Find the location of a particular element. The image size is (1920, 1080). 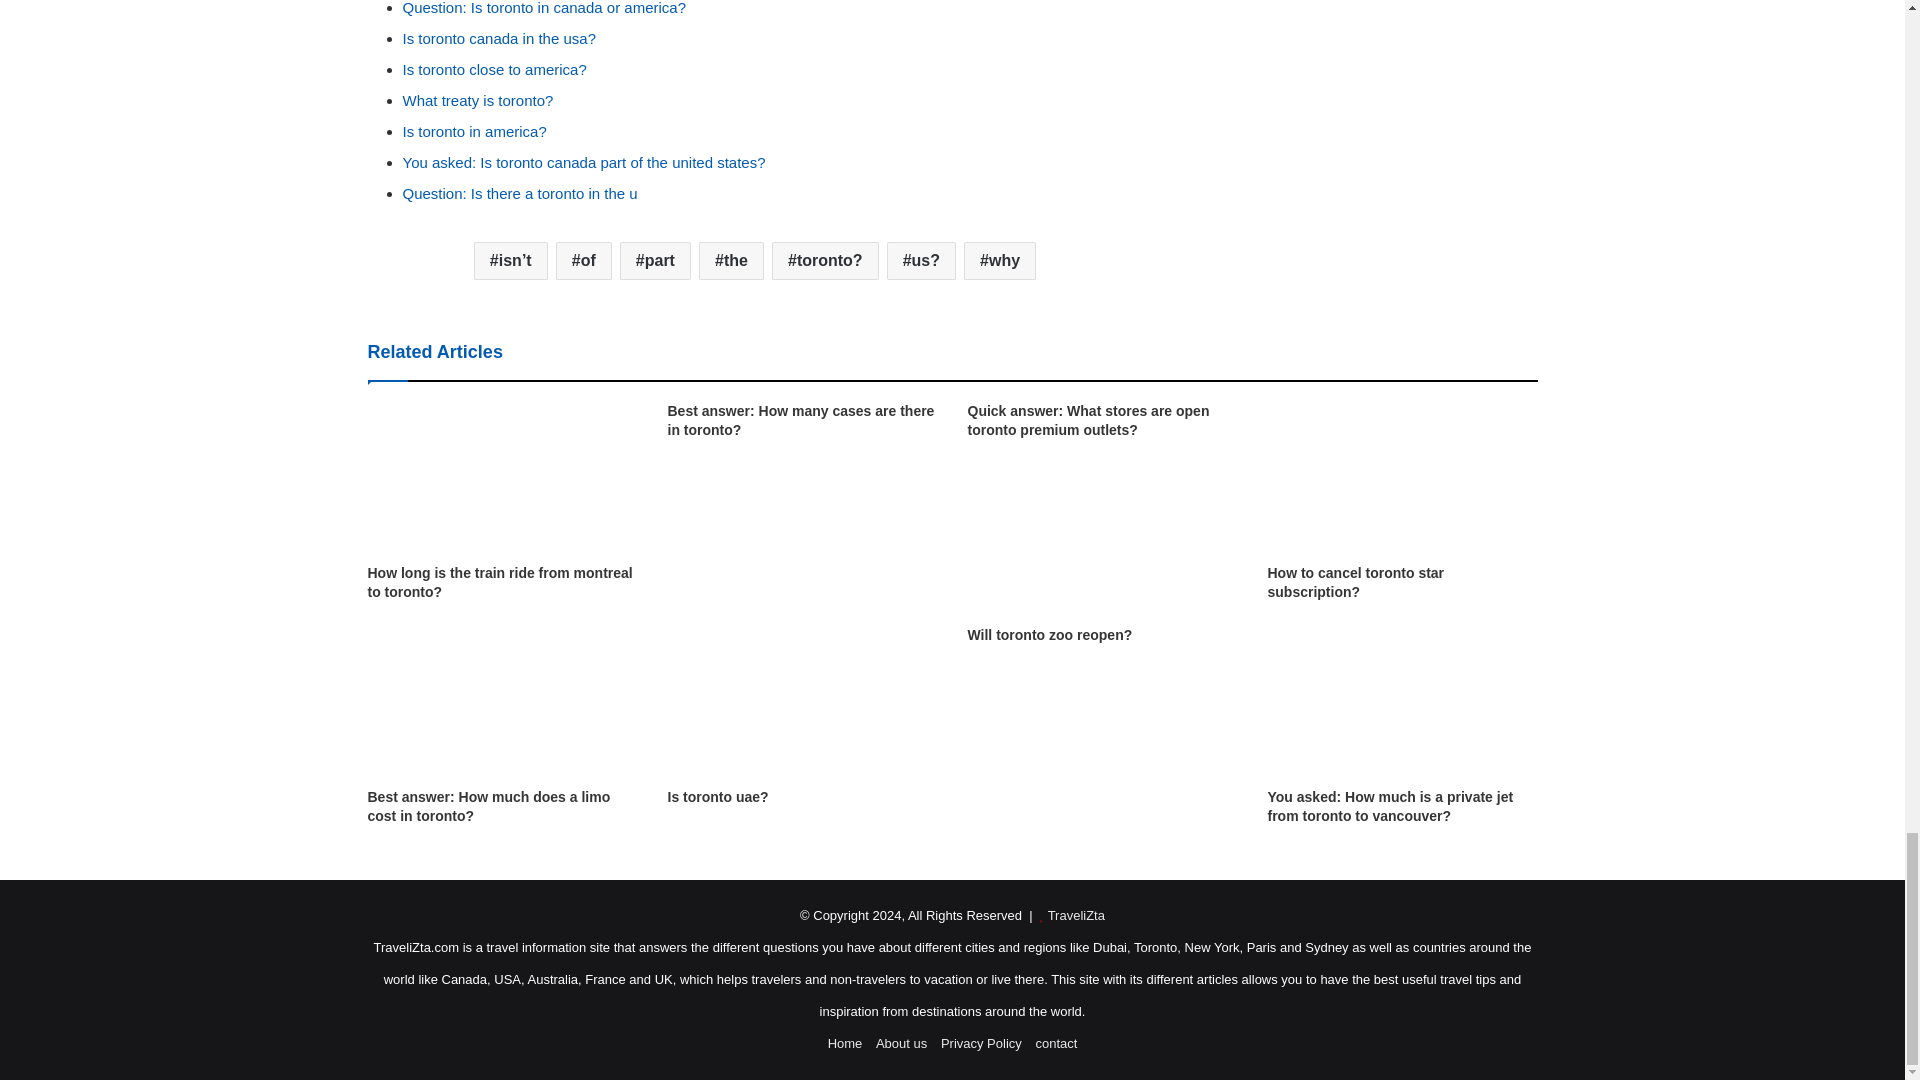

How to cancel toronto star subscription? is located at coordinates (1356, 582).